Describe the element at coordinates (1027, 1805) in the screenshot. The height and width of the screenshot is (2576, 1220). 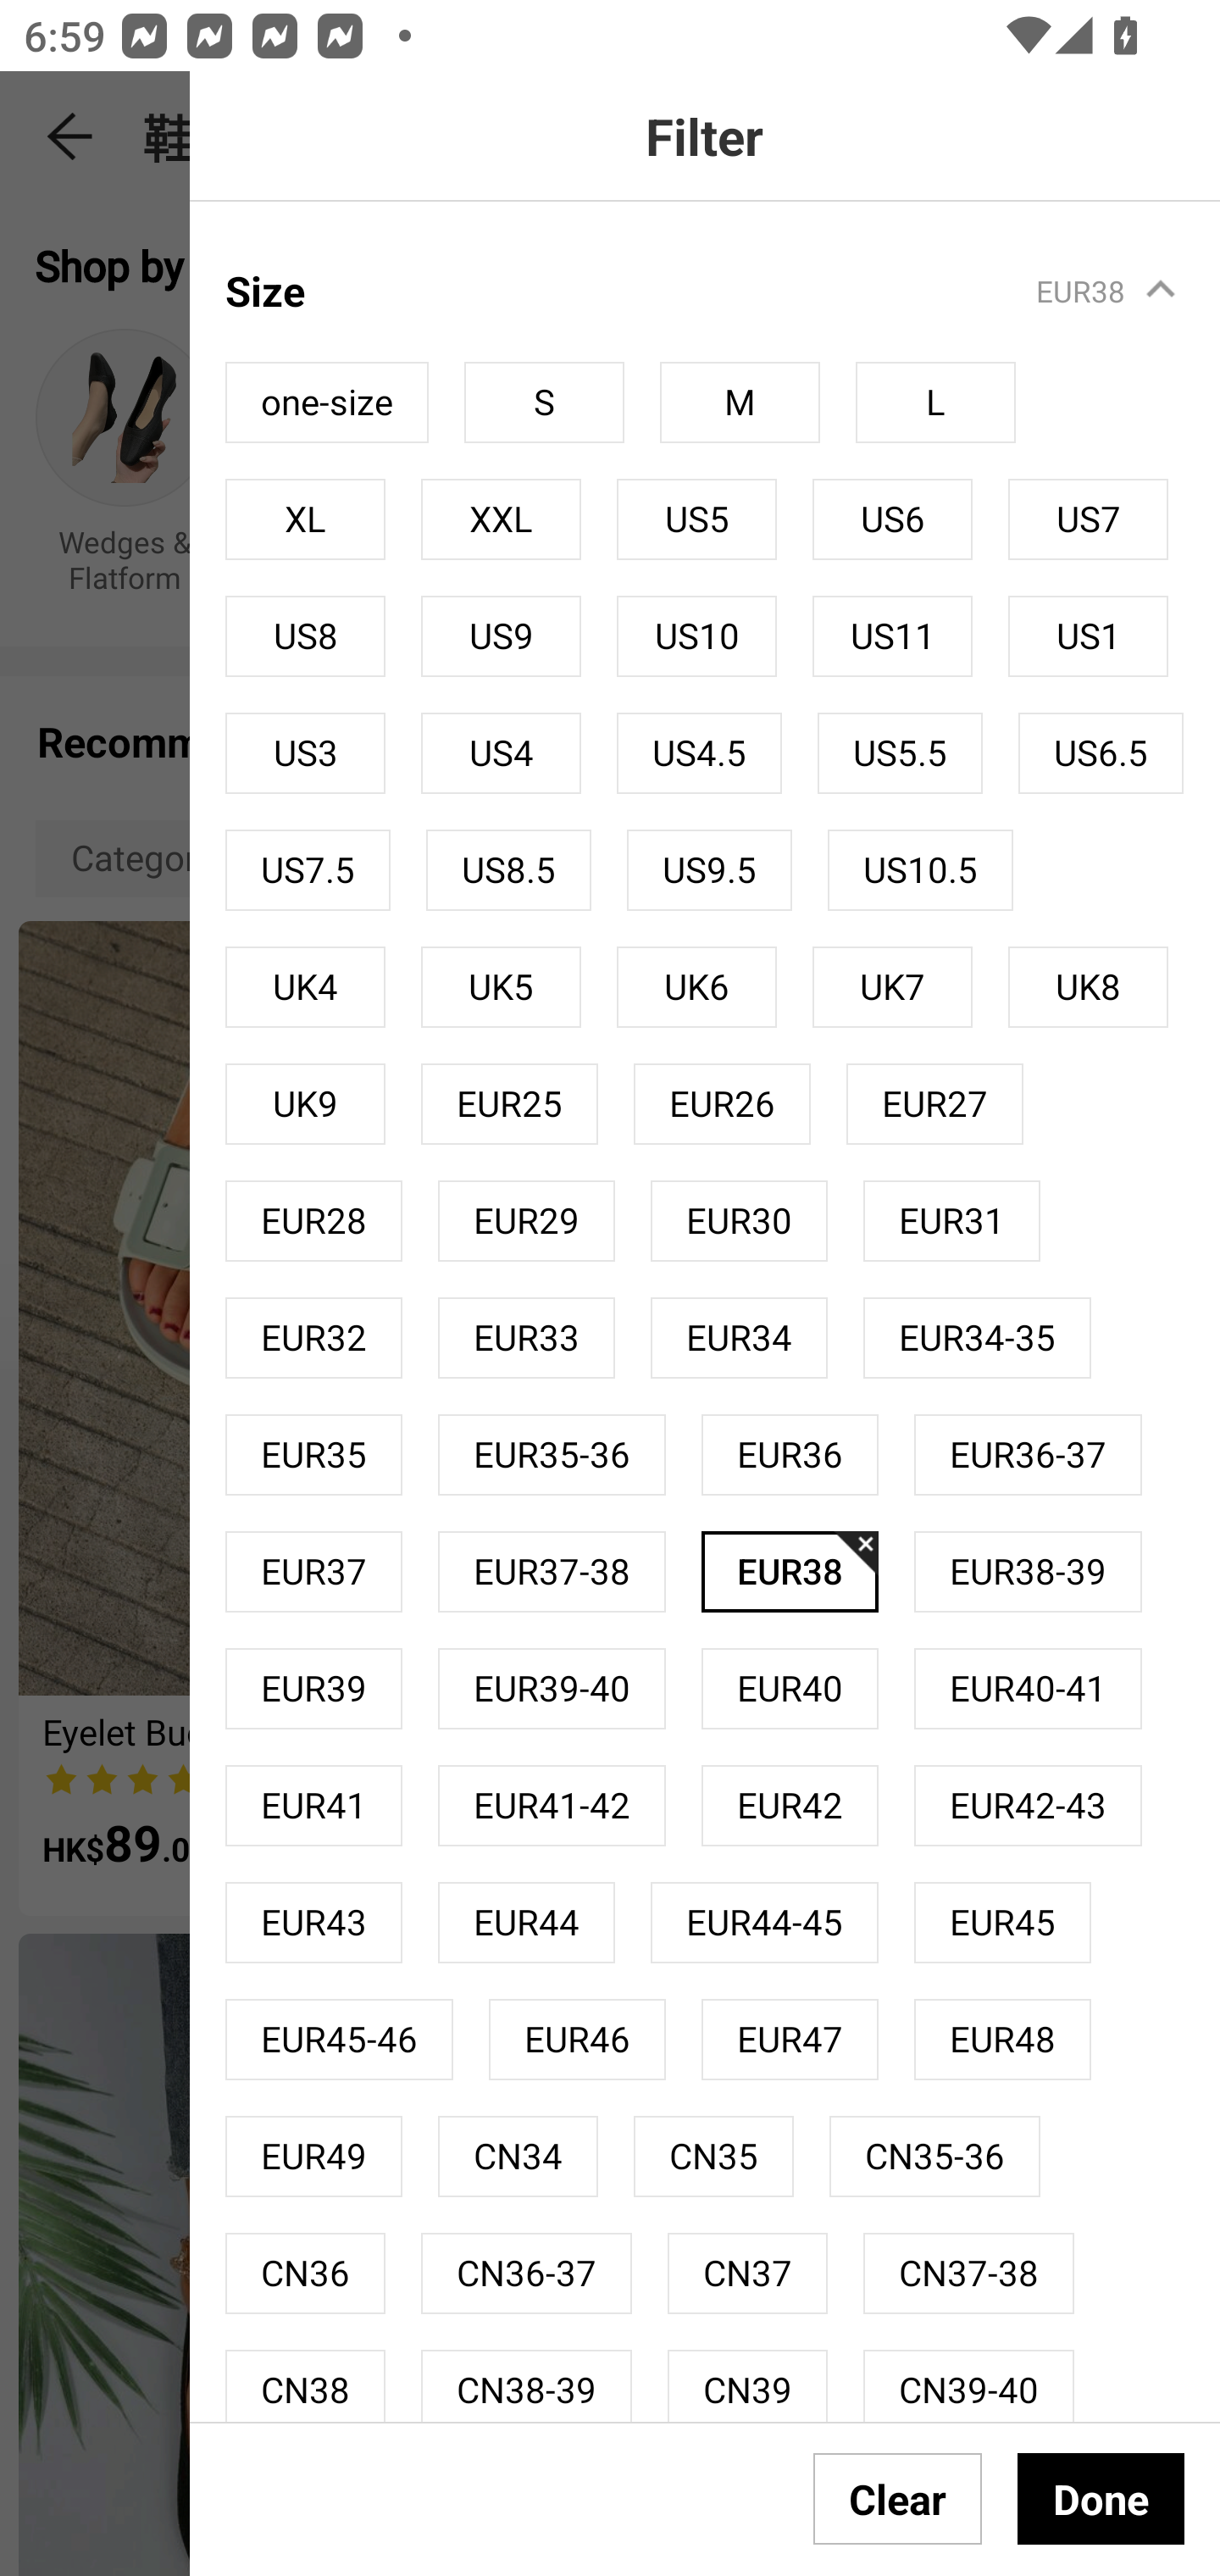
I see `EUR42-43` at that location.